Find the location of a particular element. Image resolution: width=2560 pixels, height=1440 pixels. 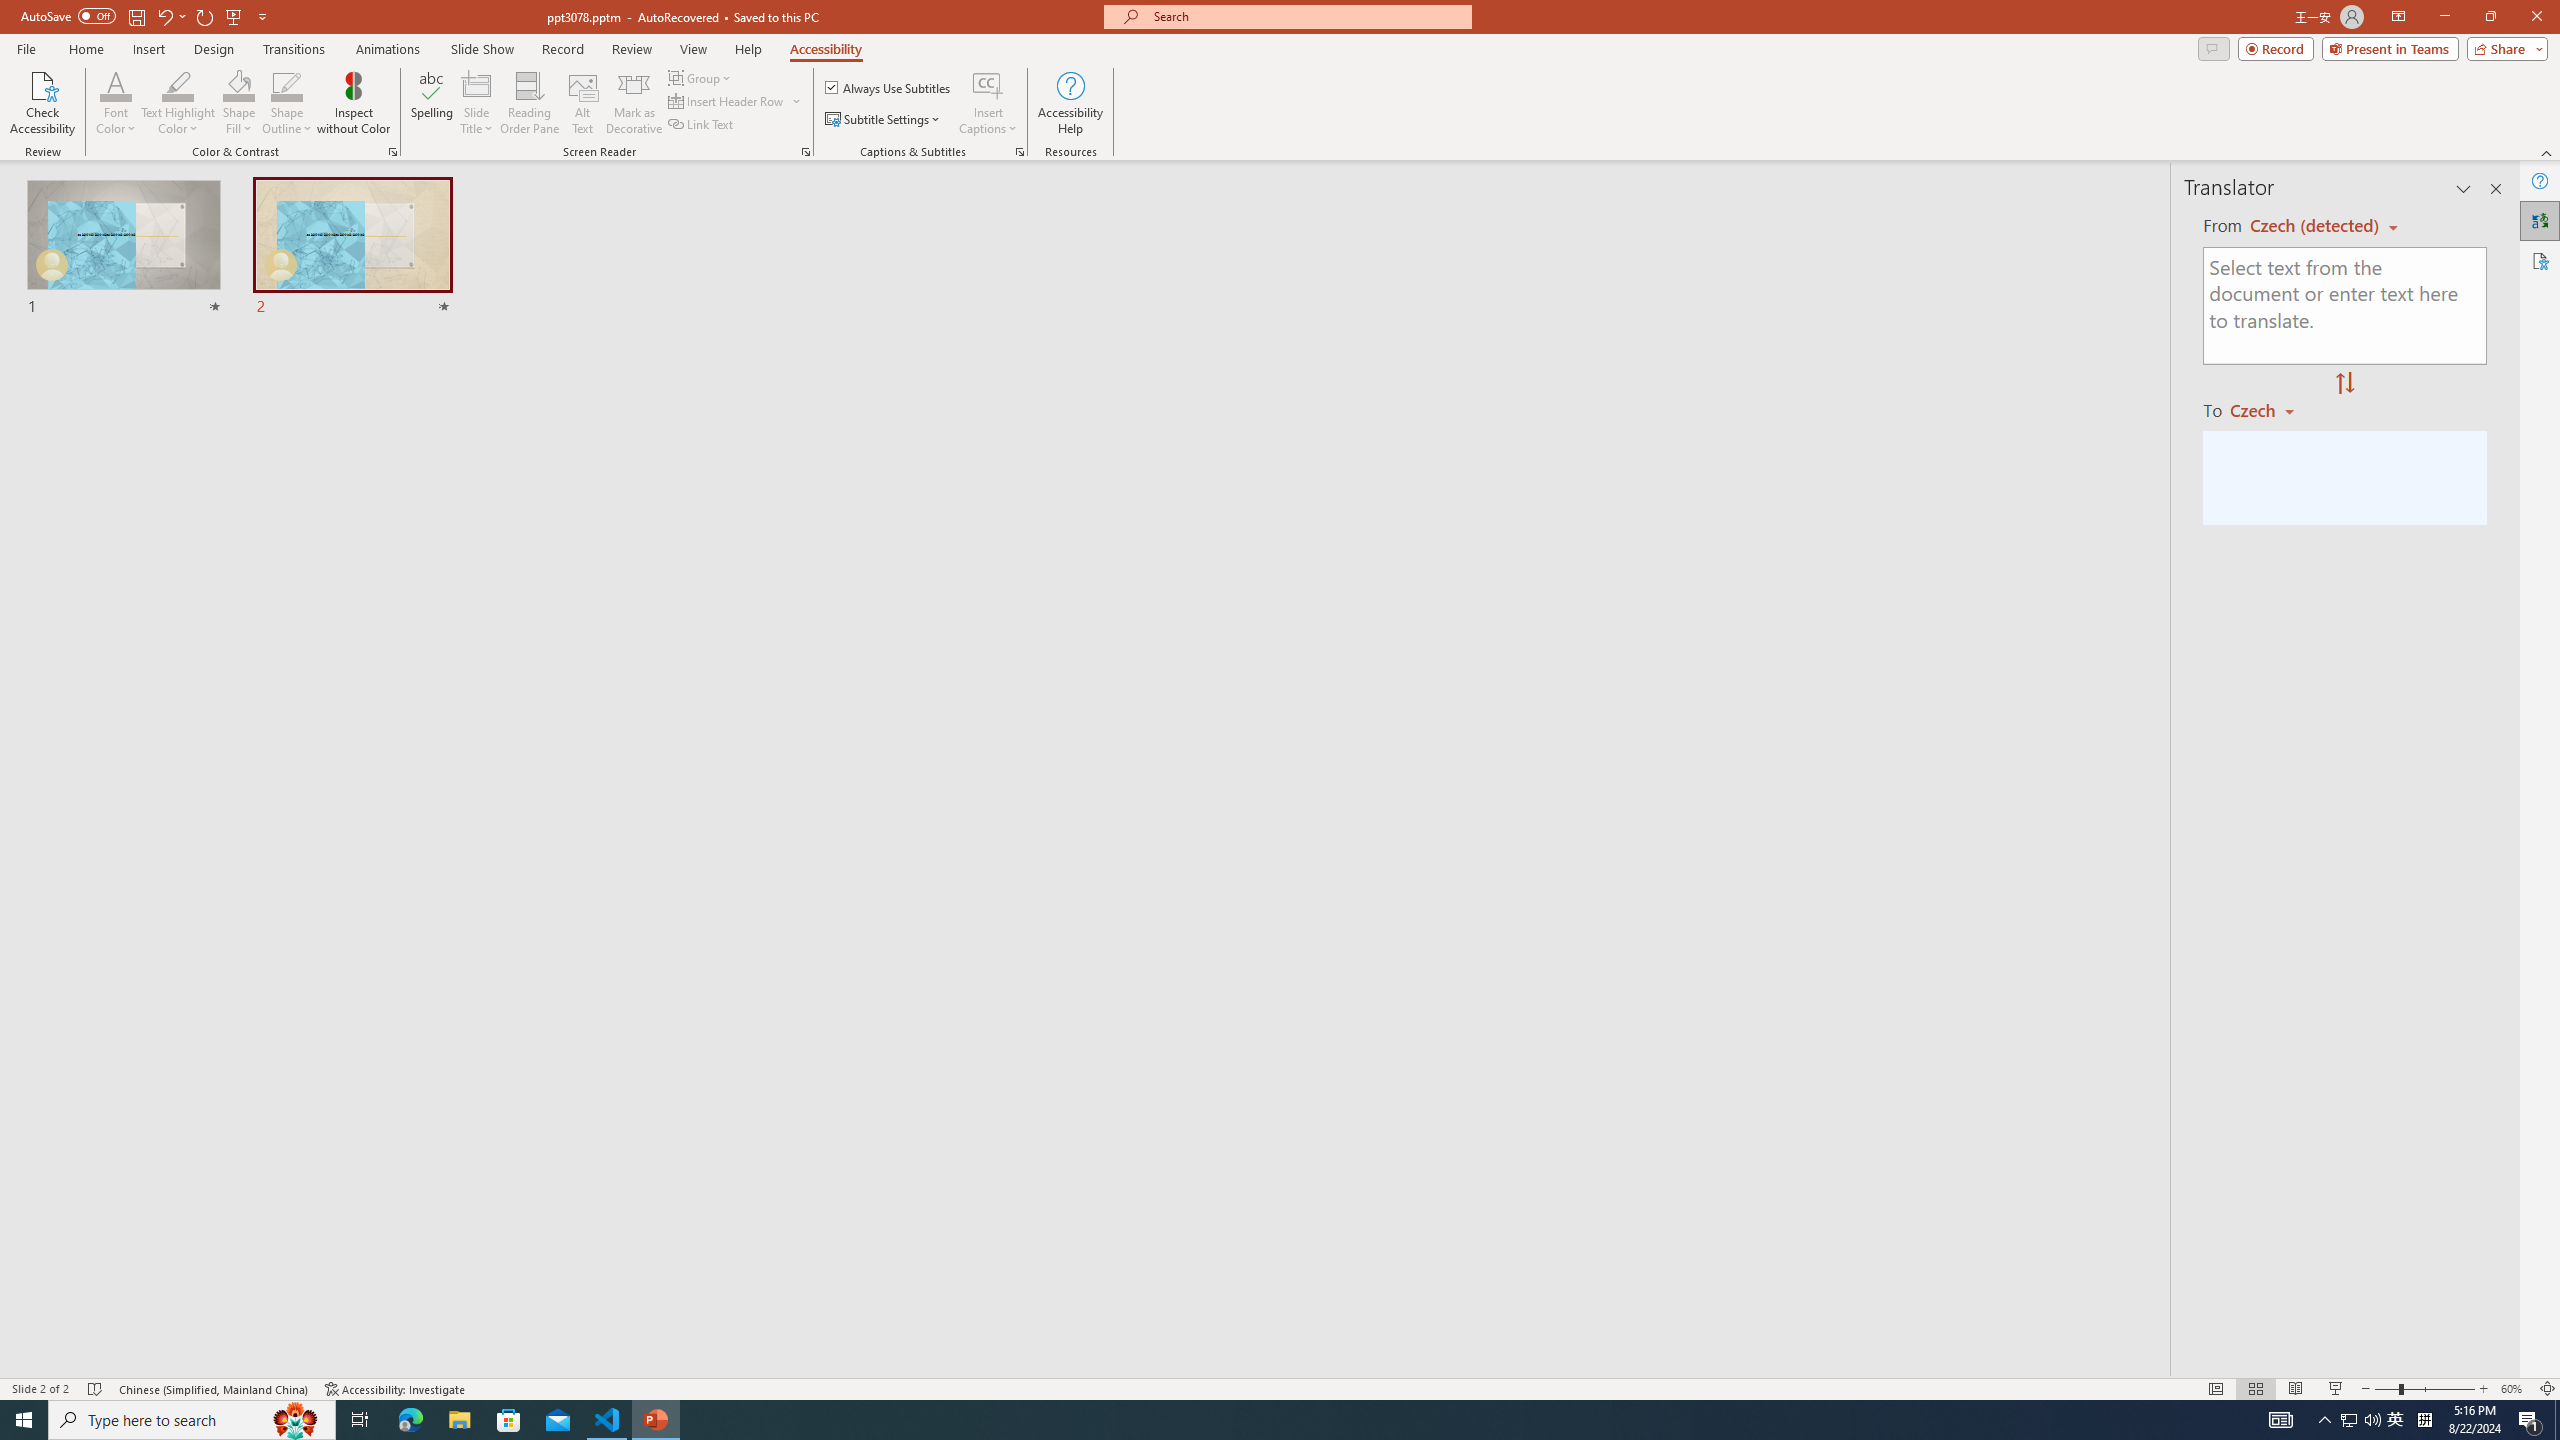

Always Use Subtitles is located at coordinates (889, 88).